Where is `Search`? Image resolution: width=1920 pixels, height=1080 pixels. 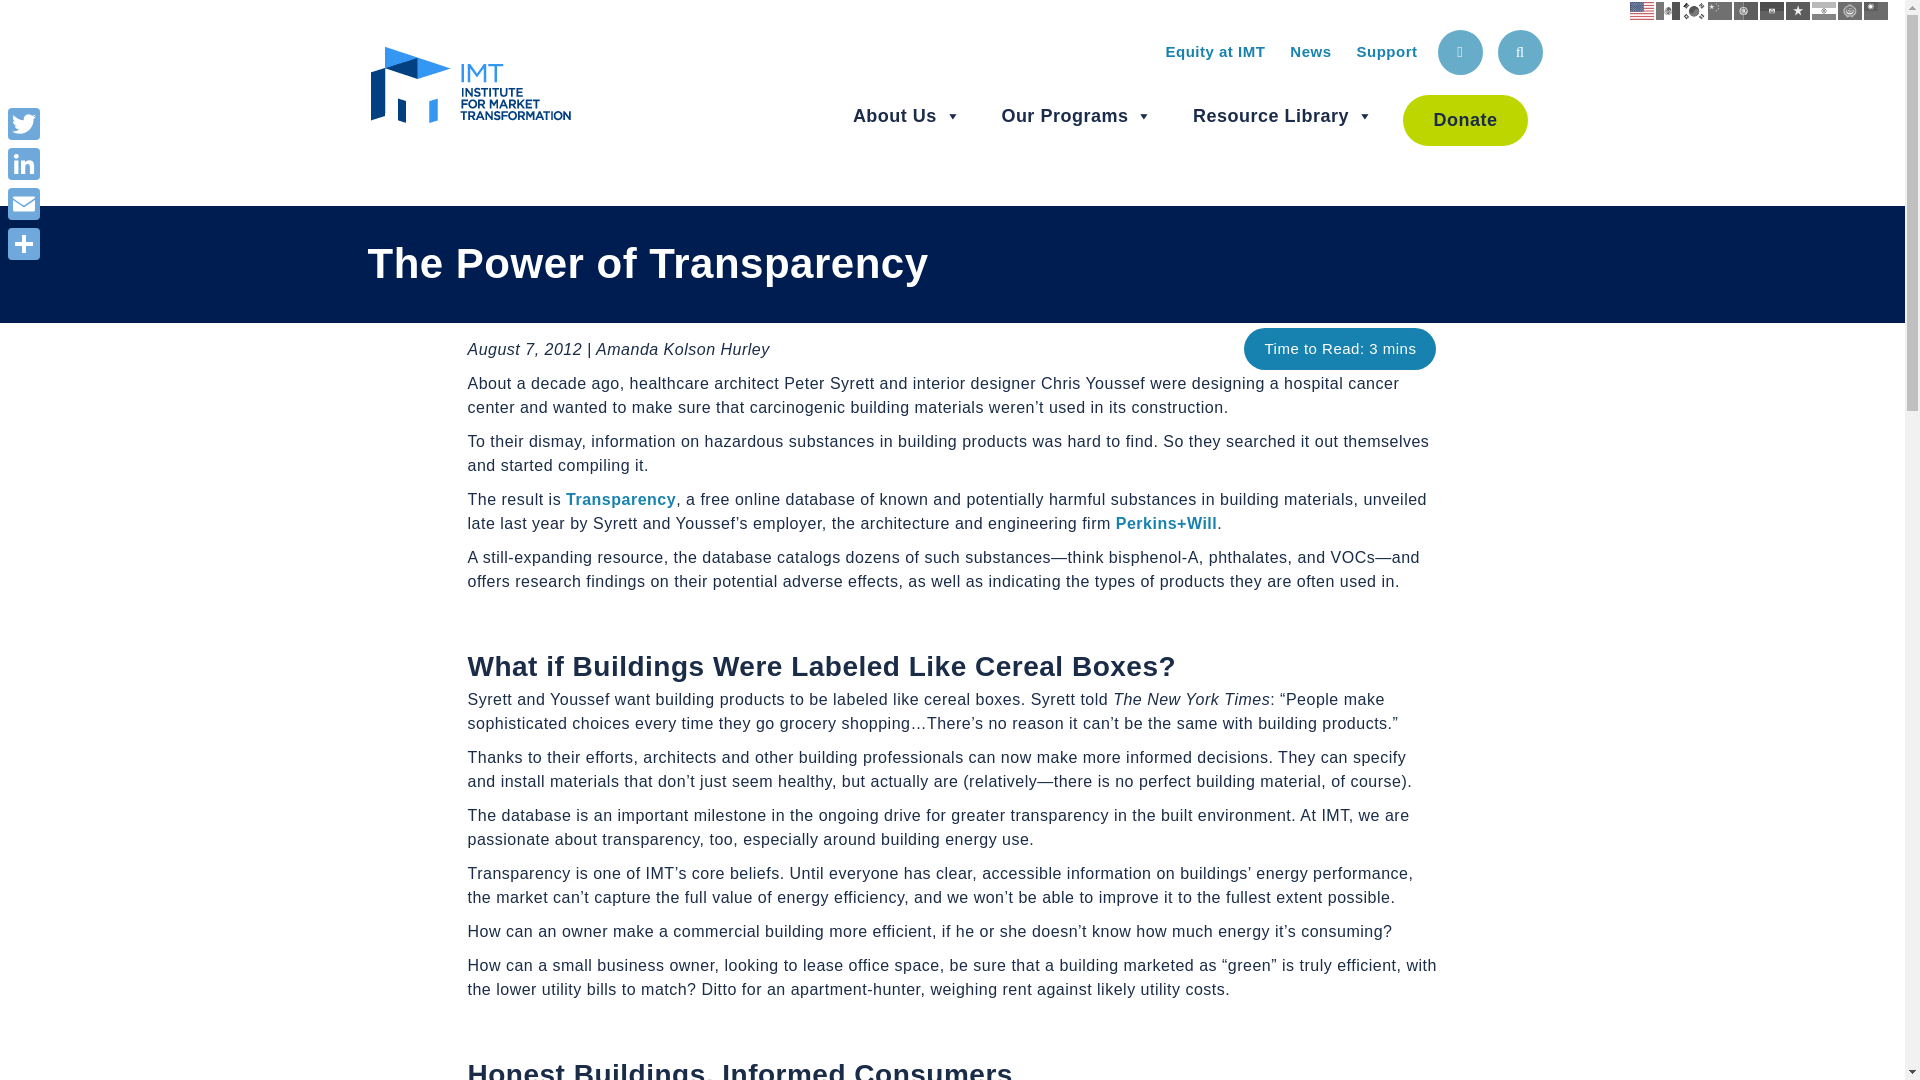
Search is located at coordinates (1520, 52).